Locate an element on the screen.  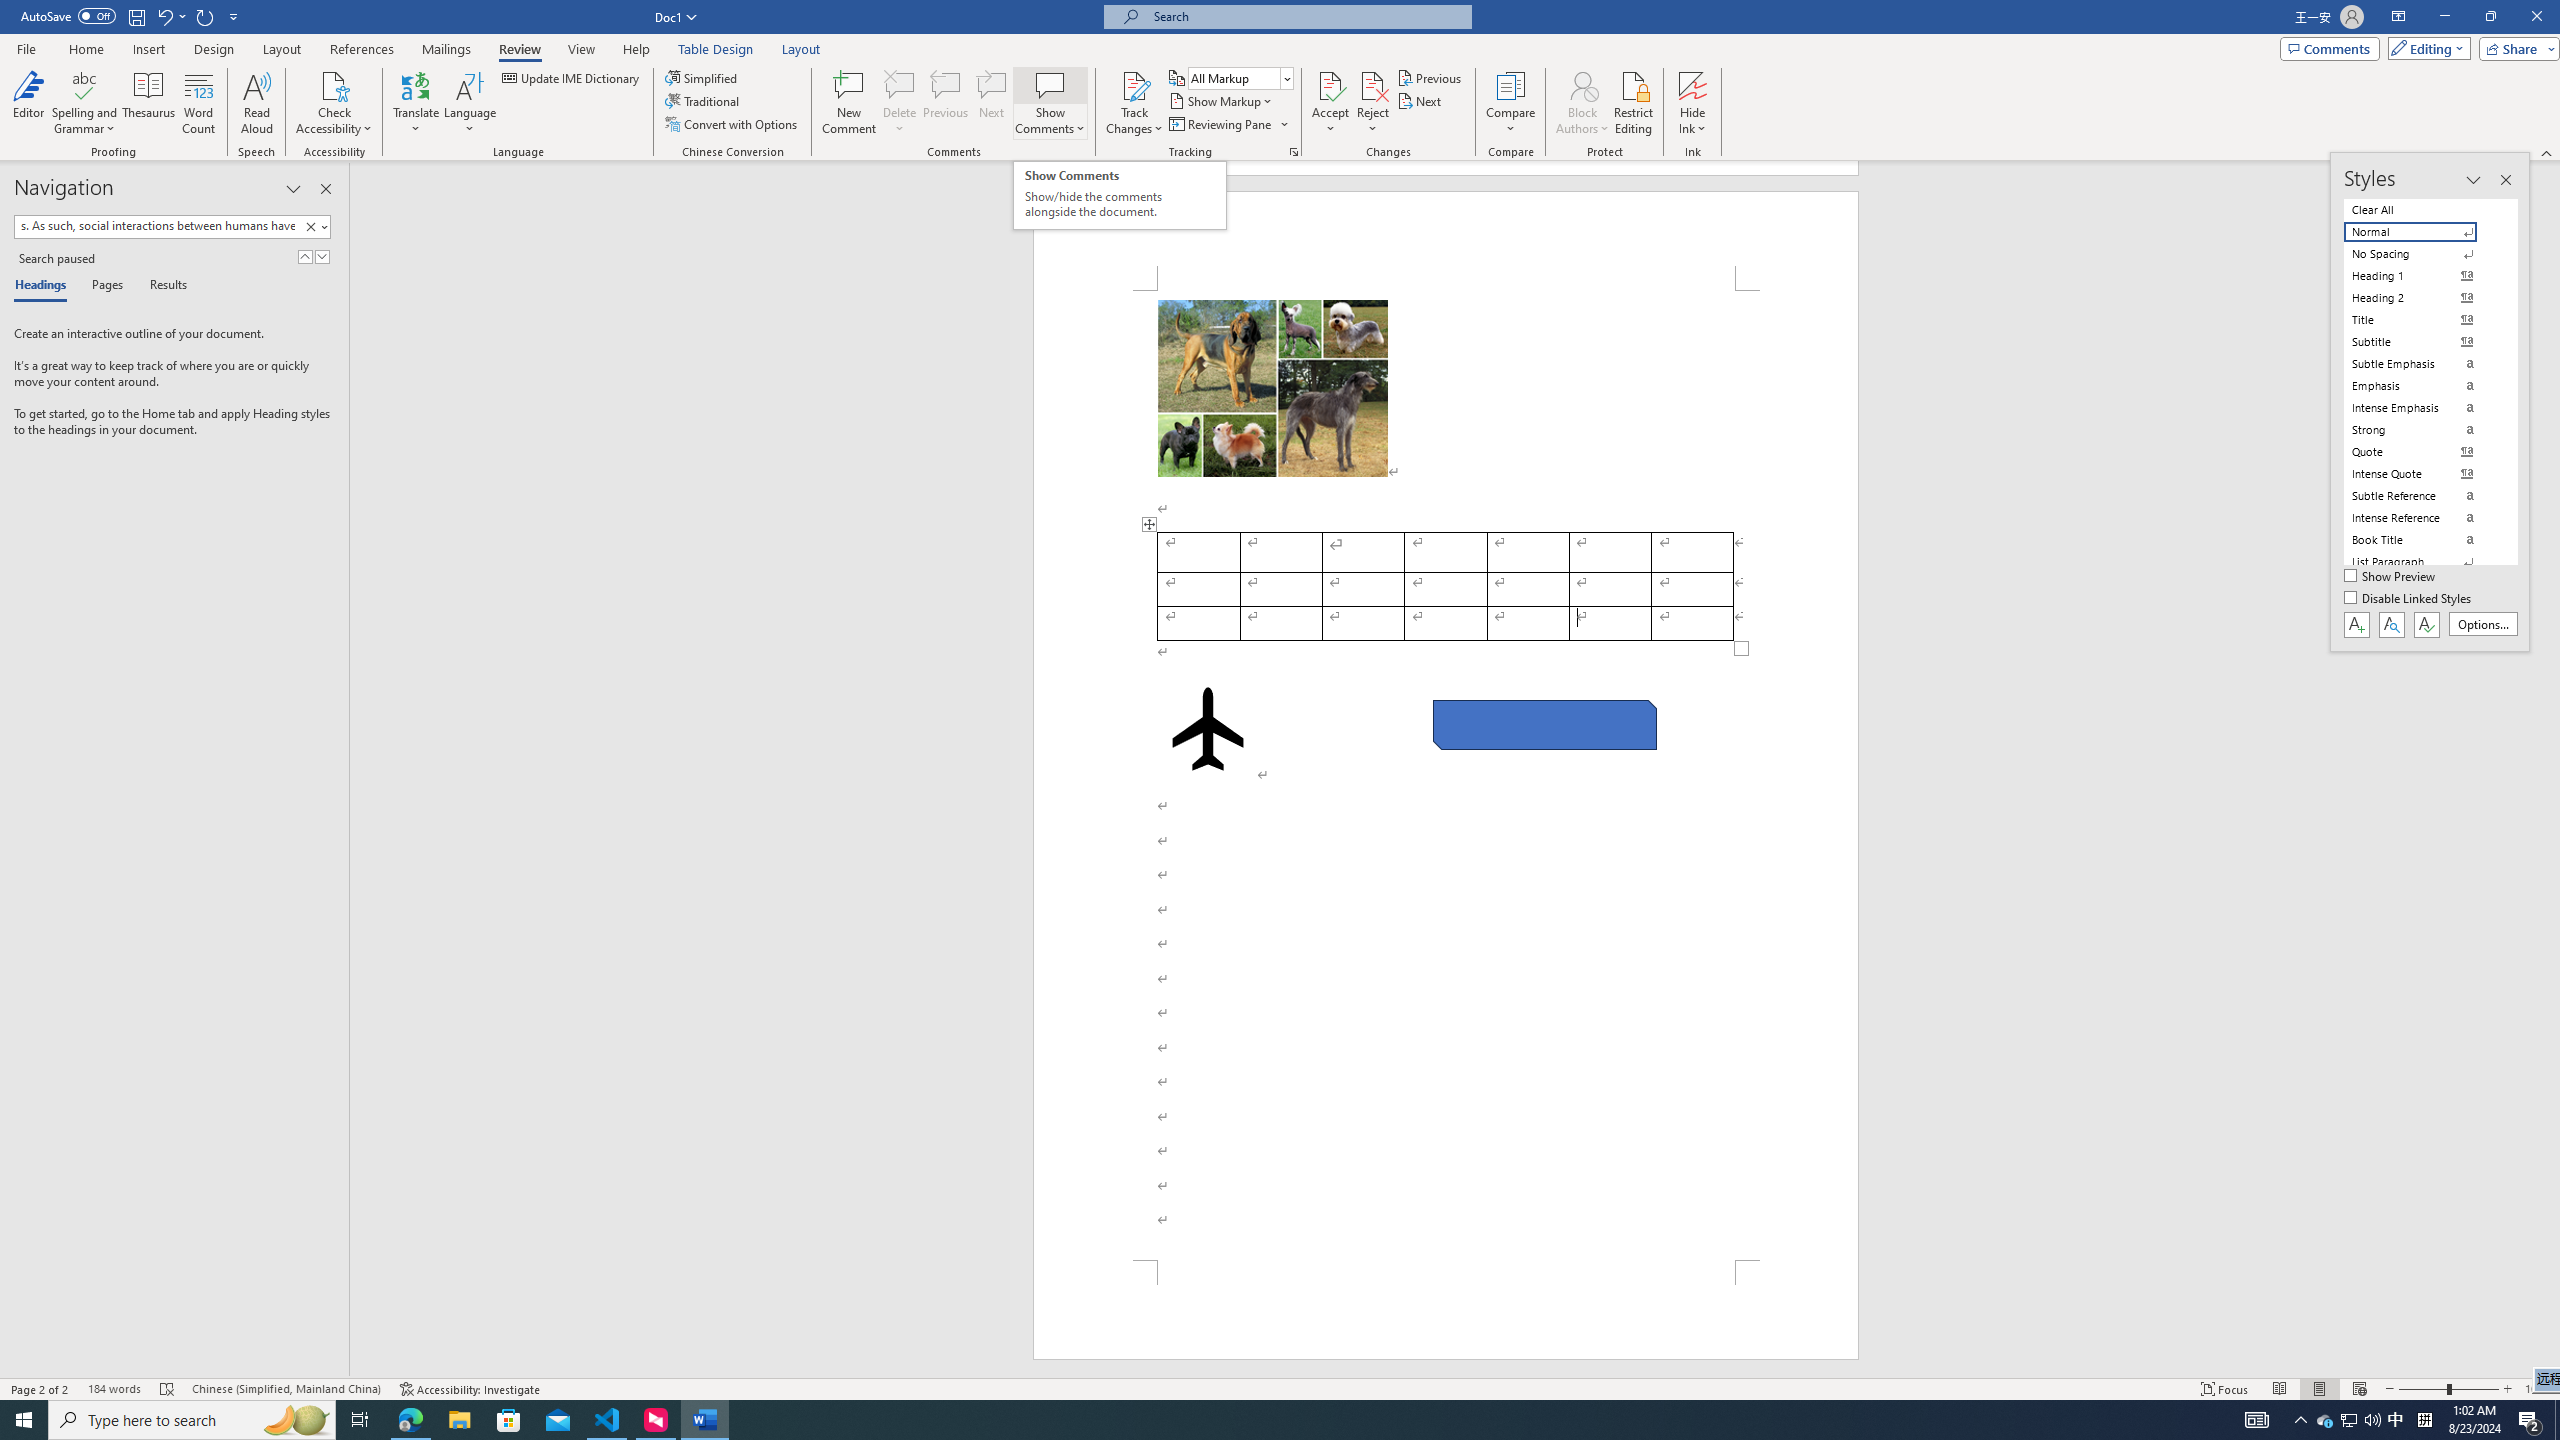
Strong is located at coordinates (2422, 430).